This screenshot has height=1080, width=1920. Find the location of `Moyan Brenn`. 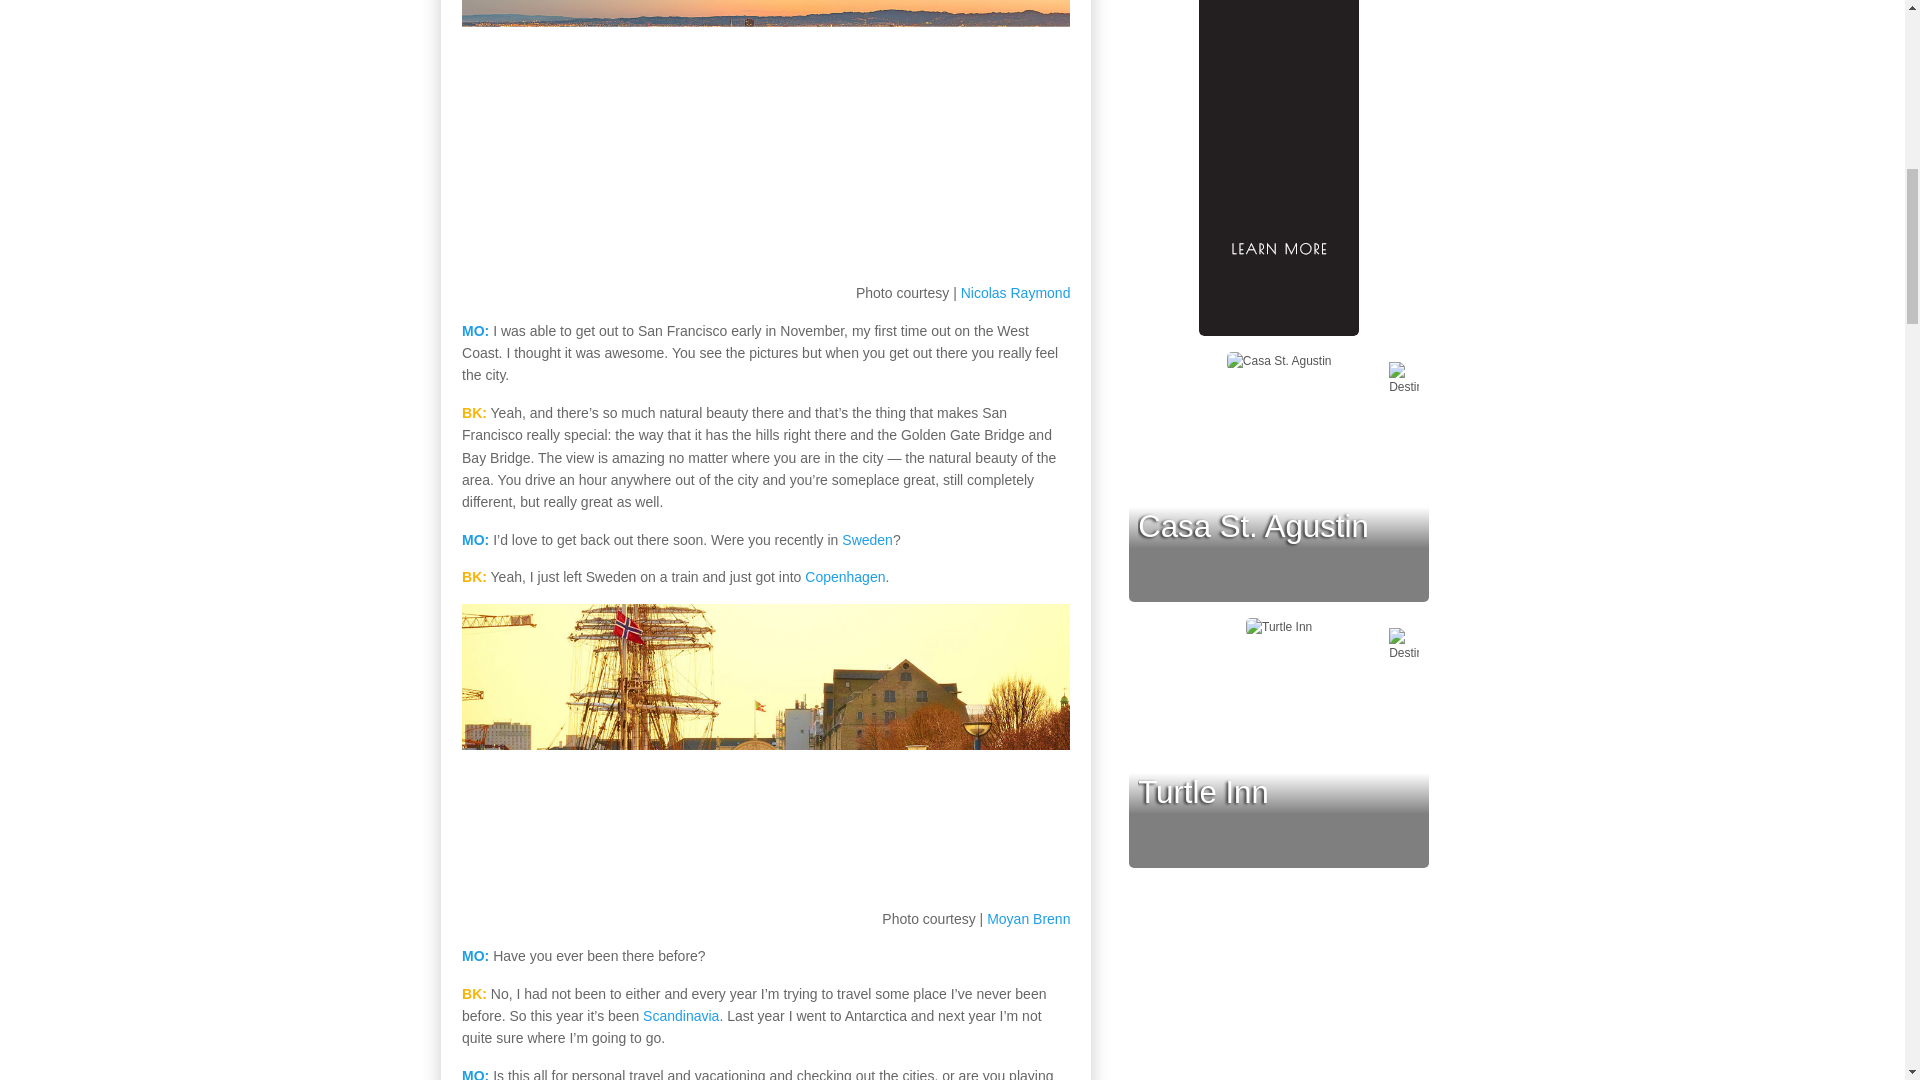

Moyan Brenn is located at coordinates (1028, 918).